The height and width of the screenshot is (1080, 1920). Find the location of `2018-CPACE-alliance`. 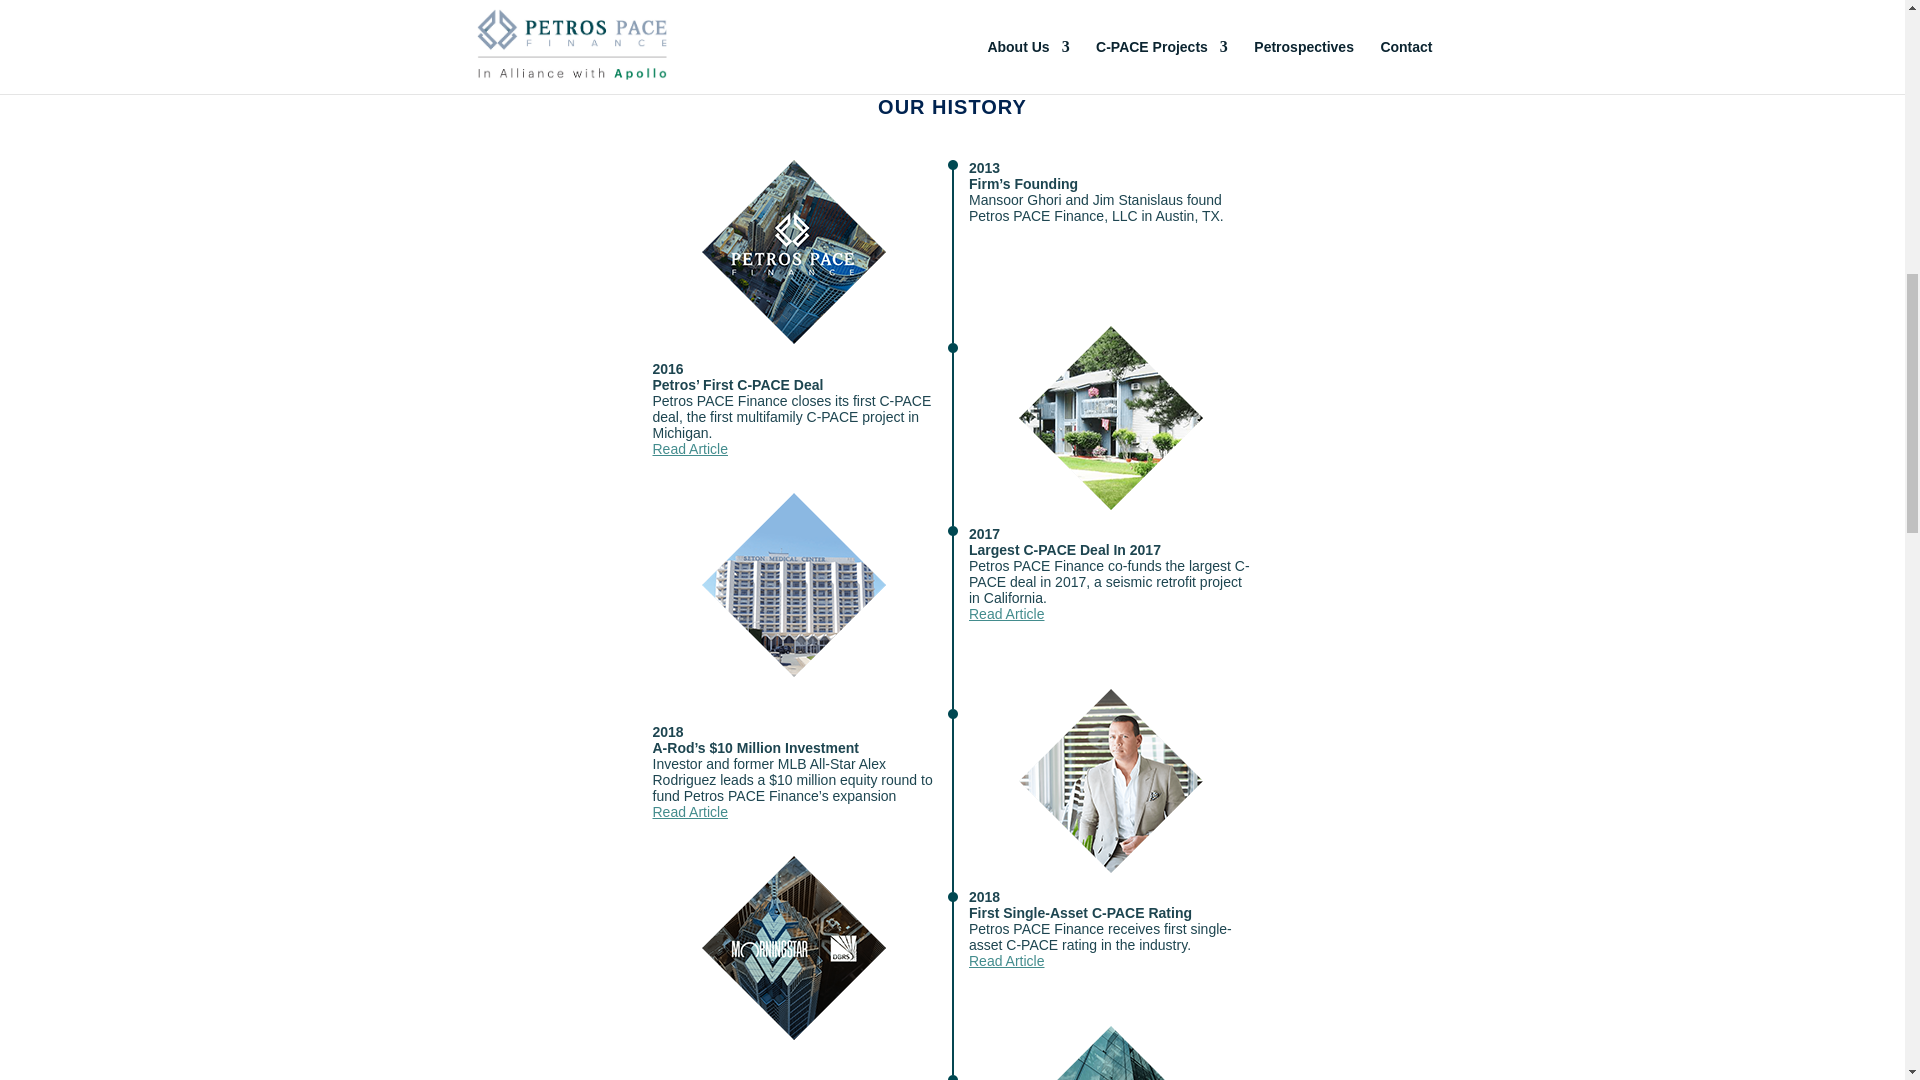

2018-CPACE-alliance is located at coordinates (1111, 1053).